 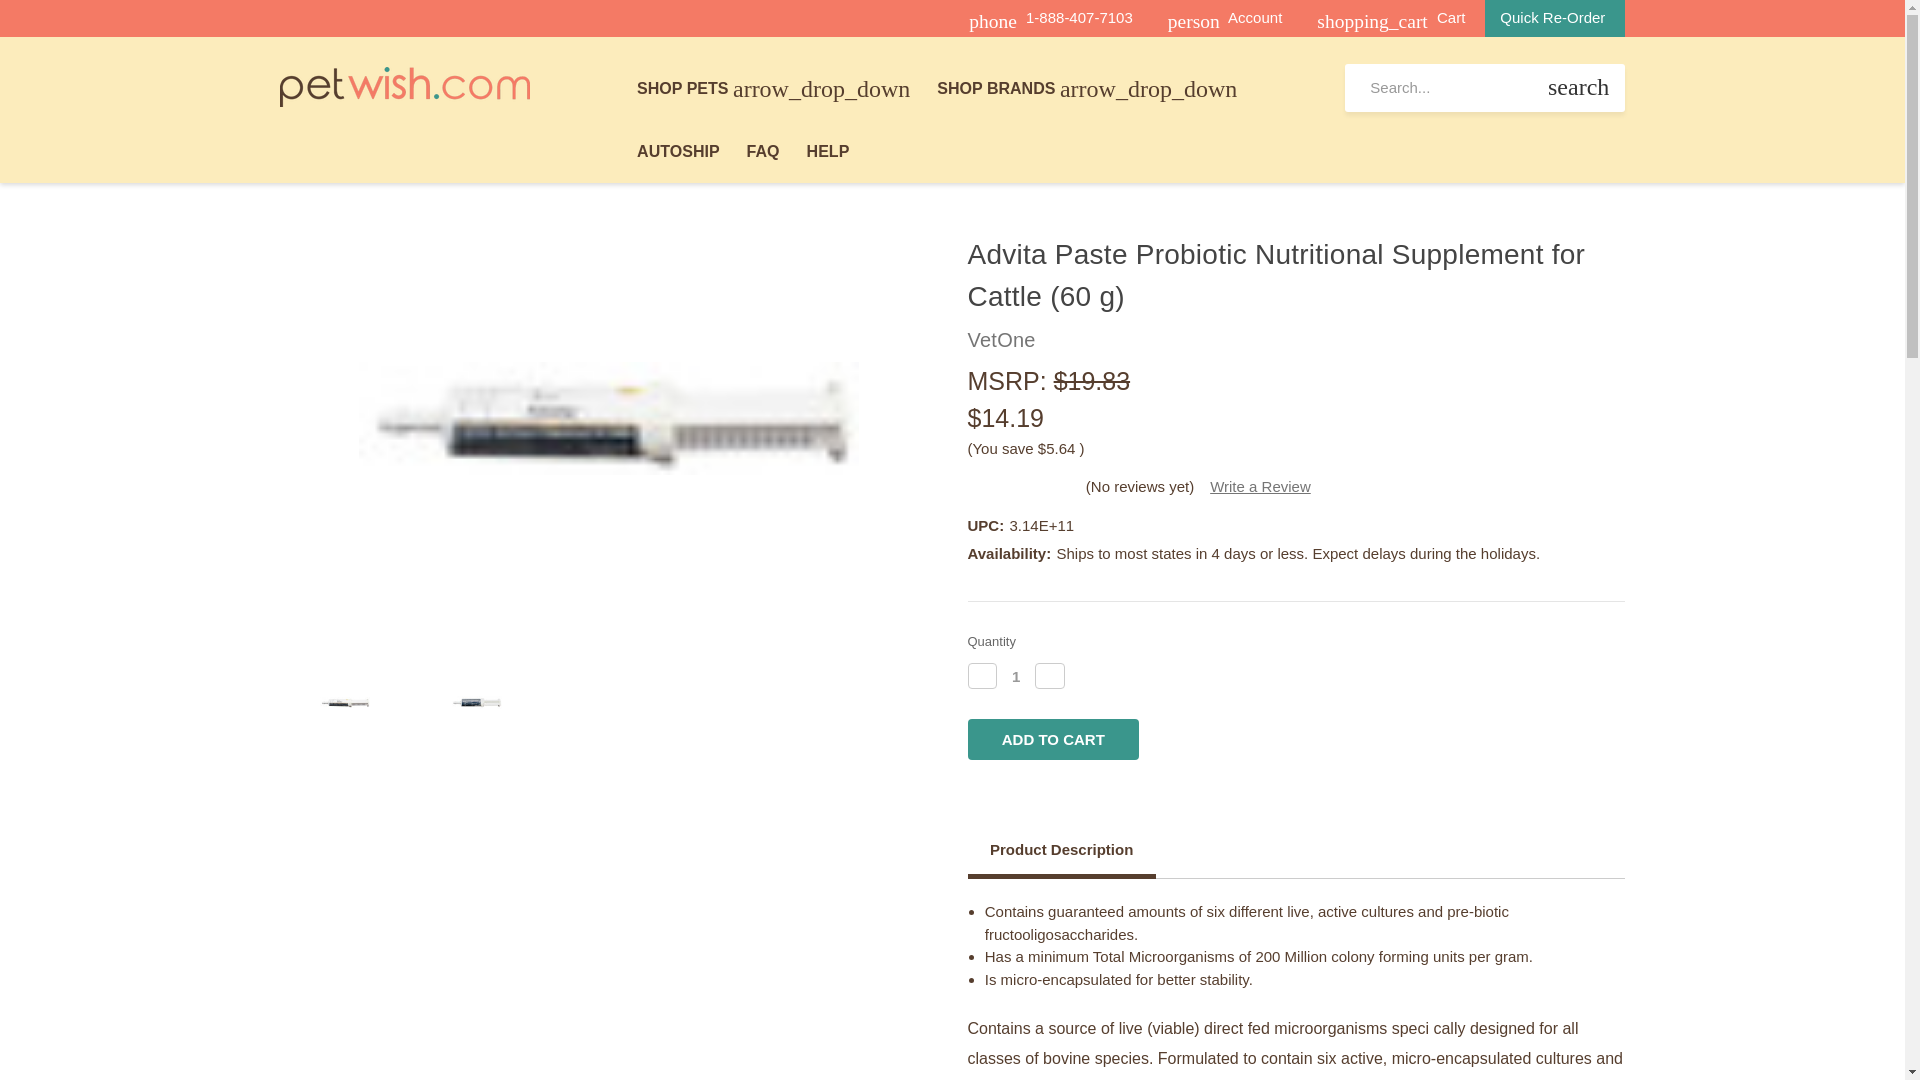 I want to click on Home, so click(x=298, y=162).